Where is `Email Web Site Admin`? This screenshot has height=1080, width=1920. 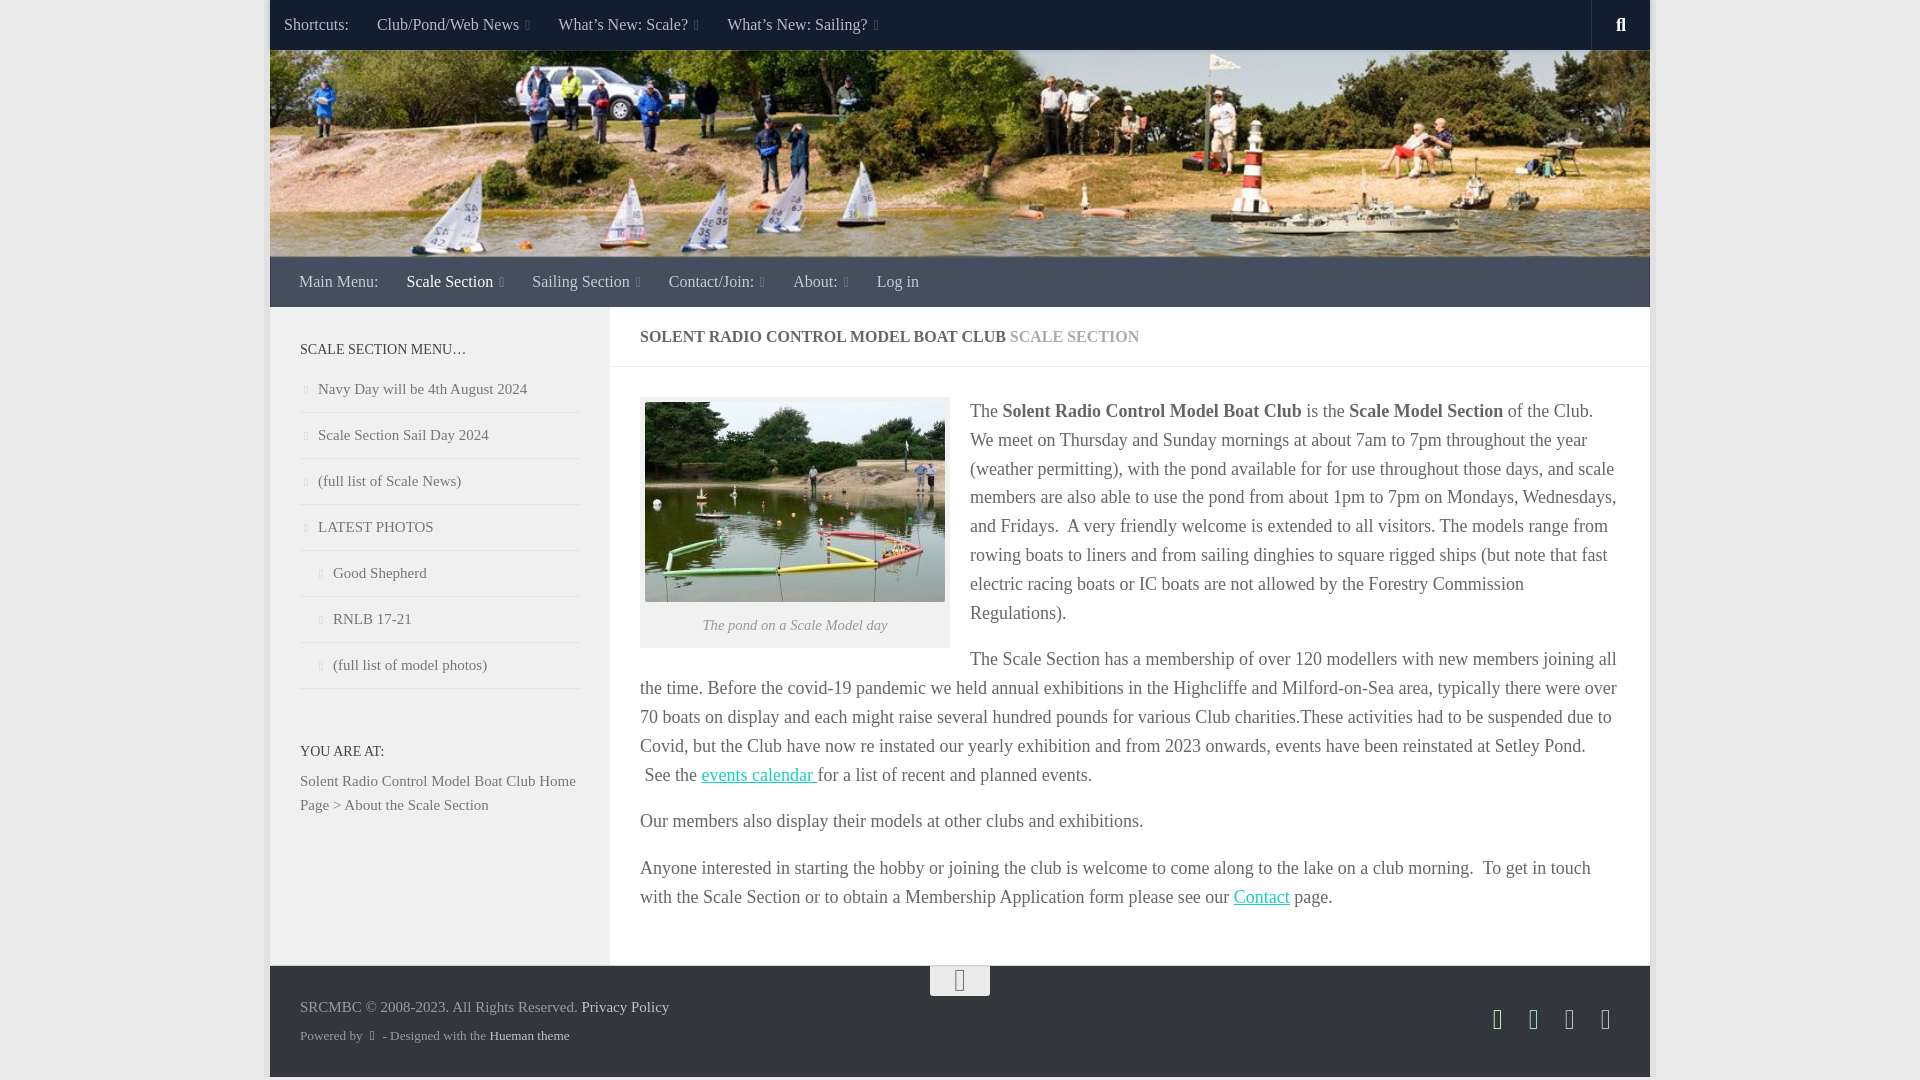 Email Web Site Admin is located at coordinates (1570, 1019).